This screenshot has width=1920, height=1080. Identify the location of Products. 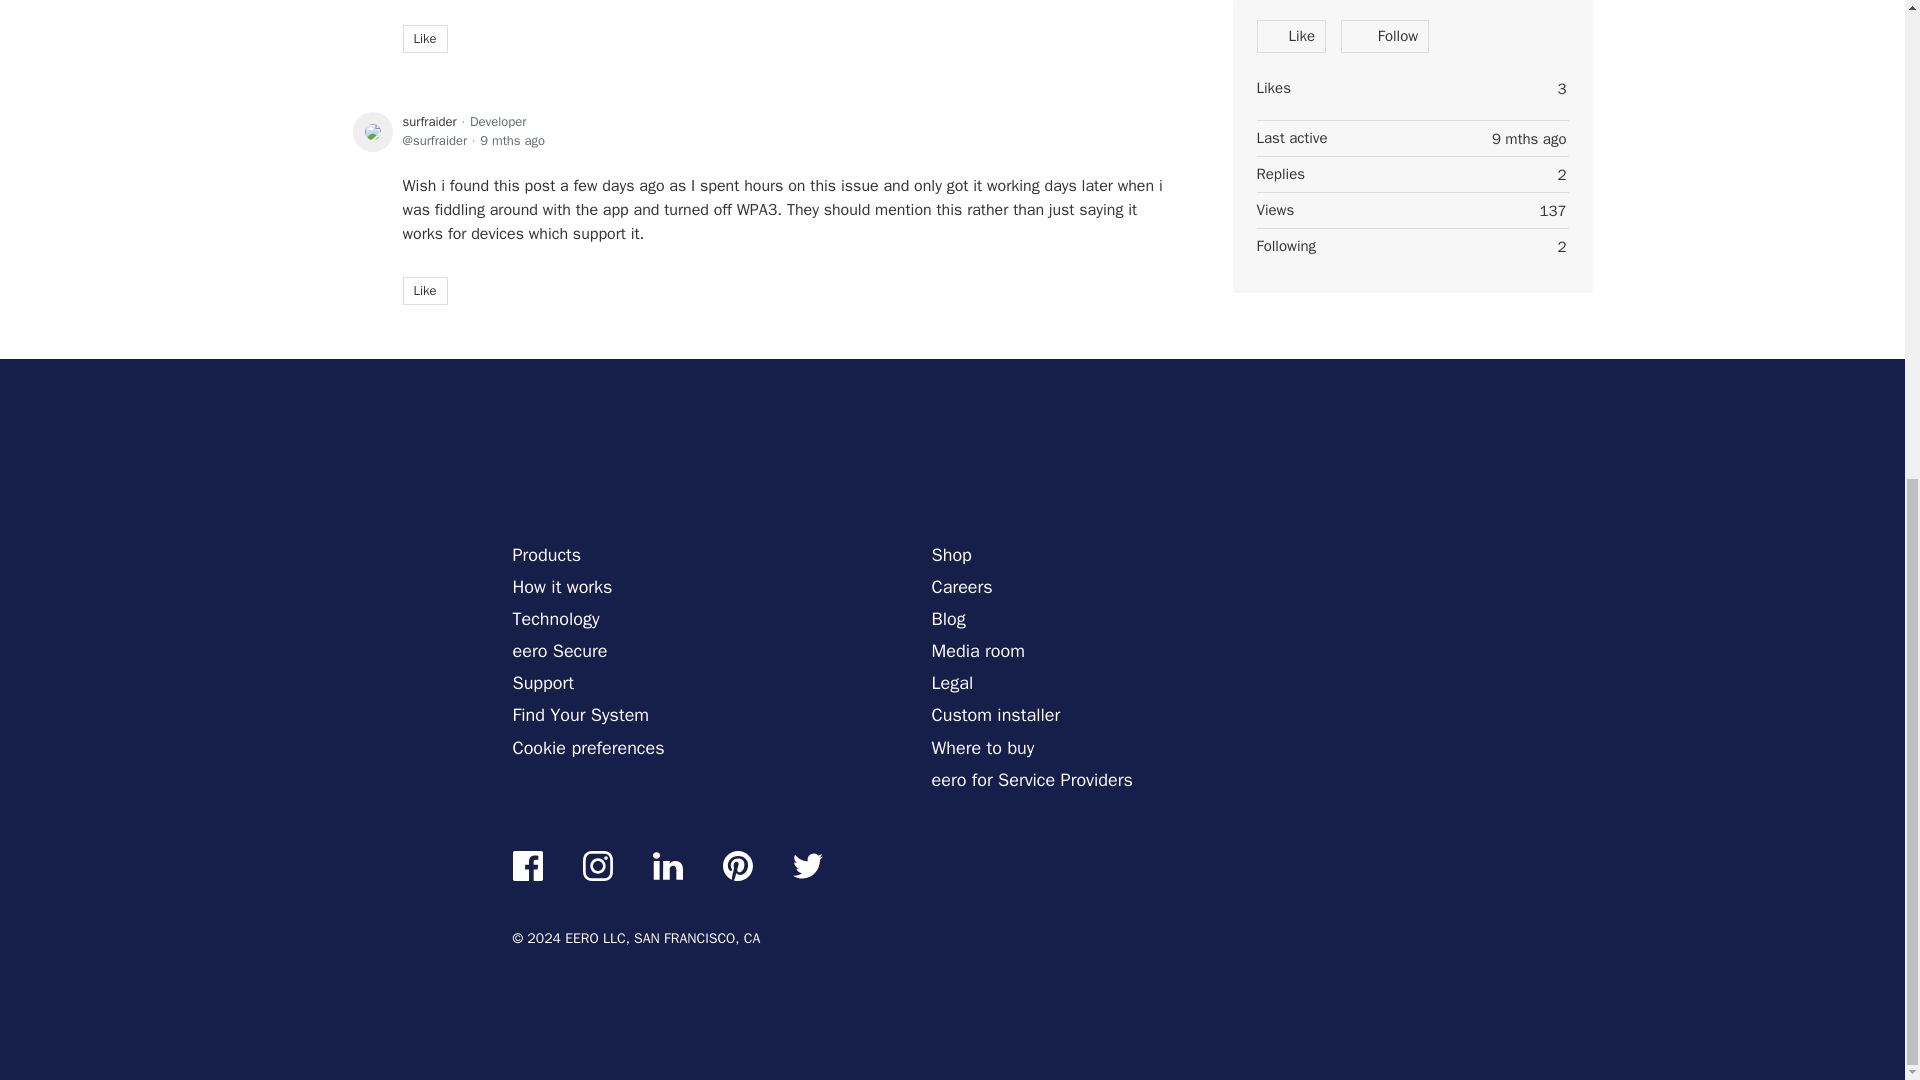
(546, 557).